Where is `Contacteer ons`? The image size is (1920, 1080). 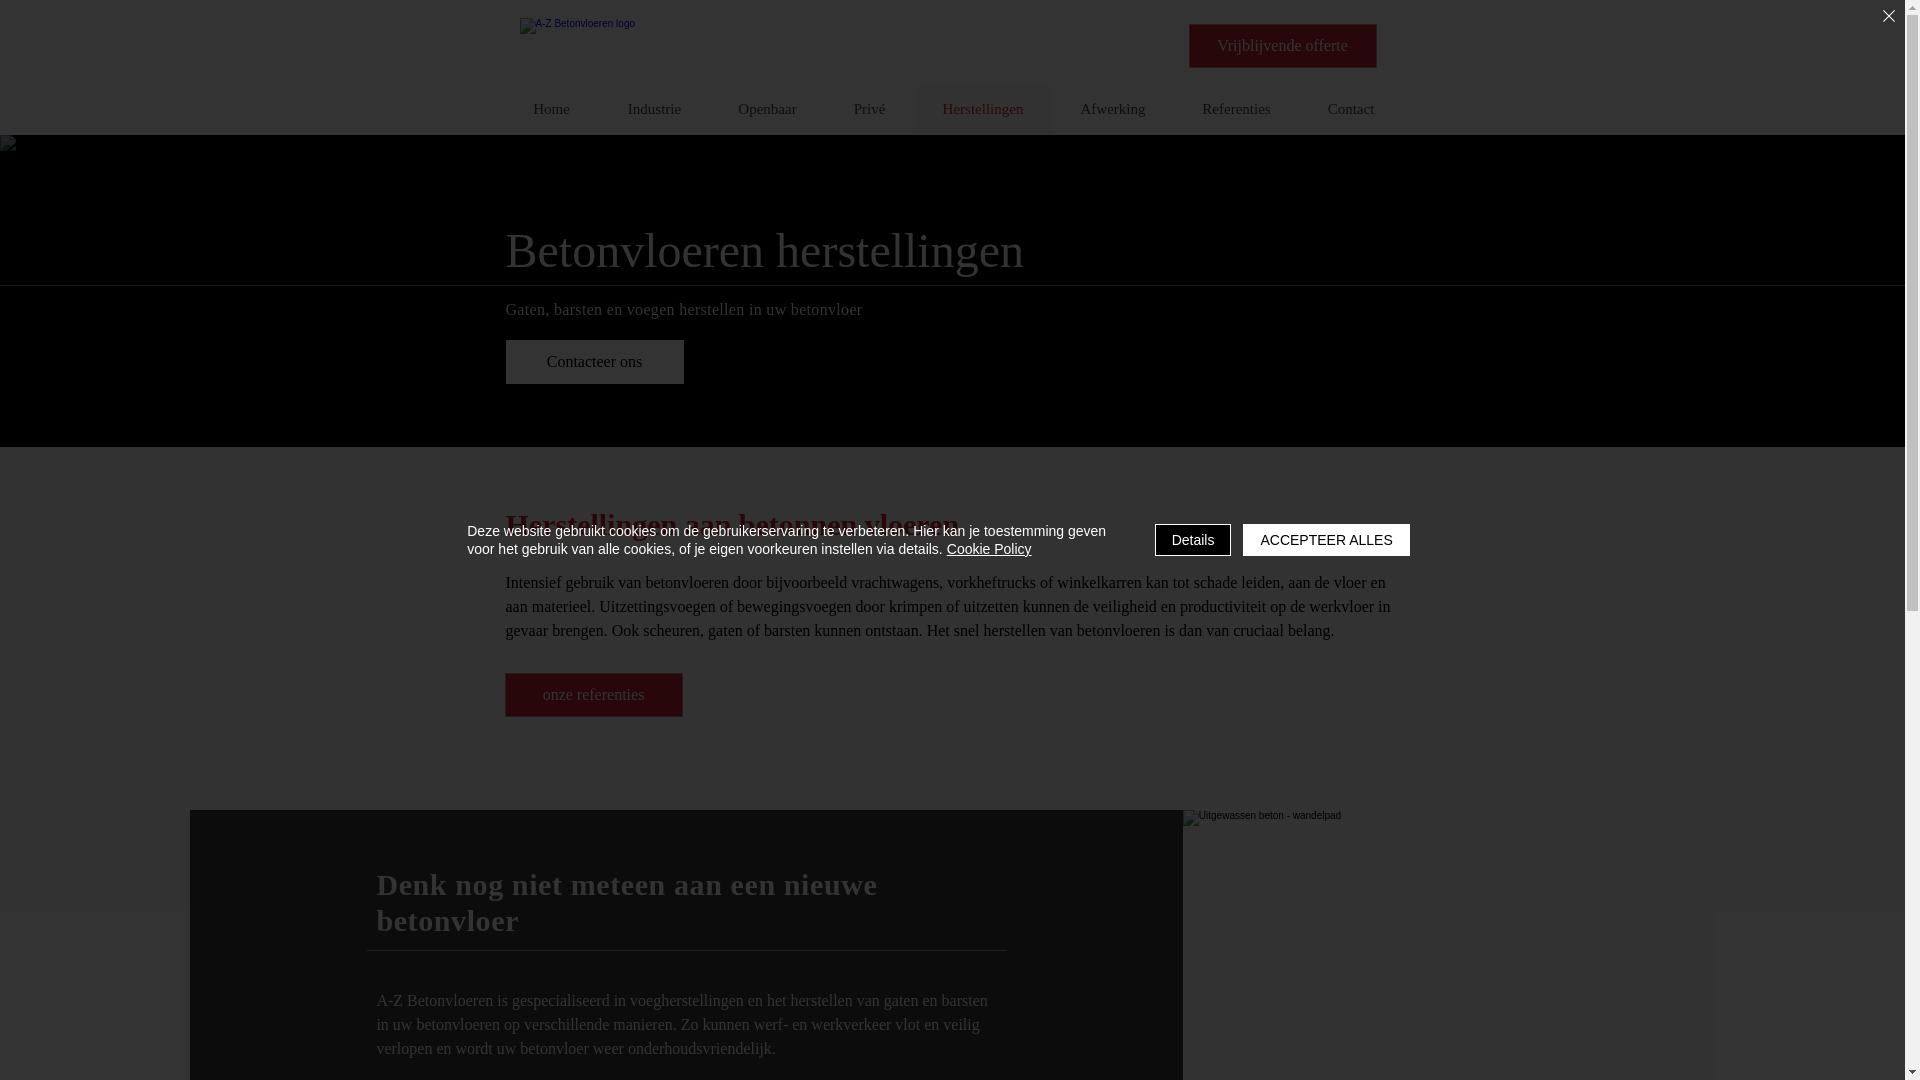
Contacteer ons is located at coordinates (595, 362).